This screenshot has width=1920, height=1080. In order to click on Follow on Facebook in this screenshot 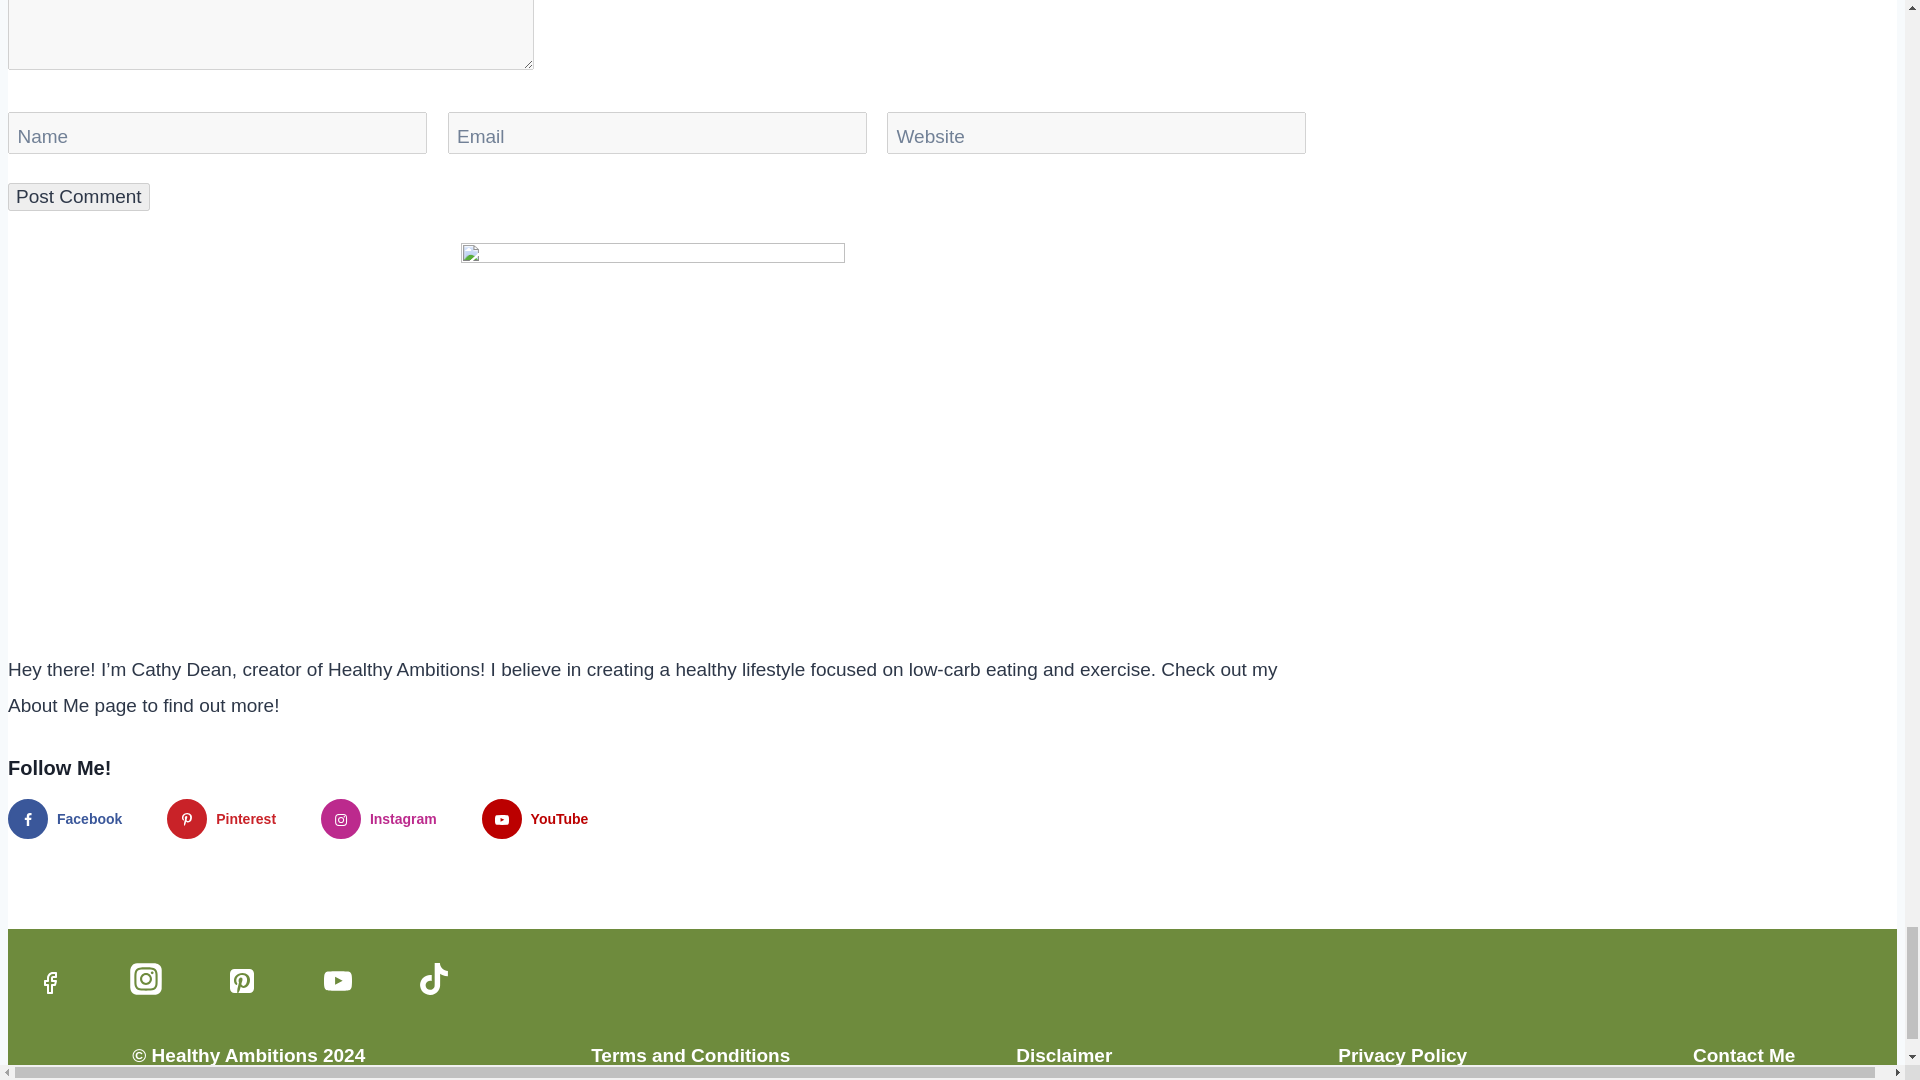, I will do `click(74, 819)`.